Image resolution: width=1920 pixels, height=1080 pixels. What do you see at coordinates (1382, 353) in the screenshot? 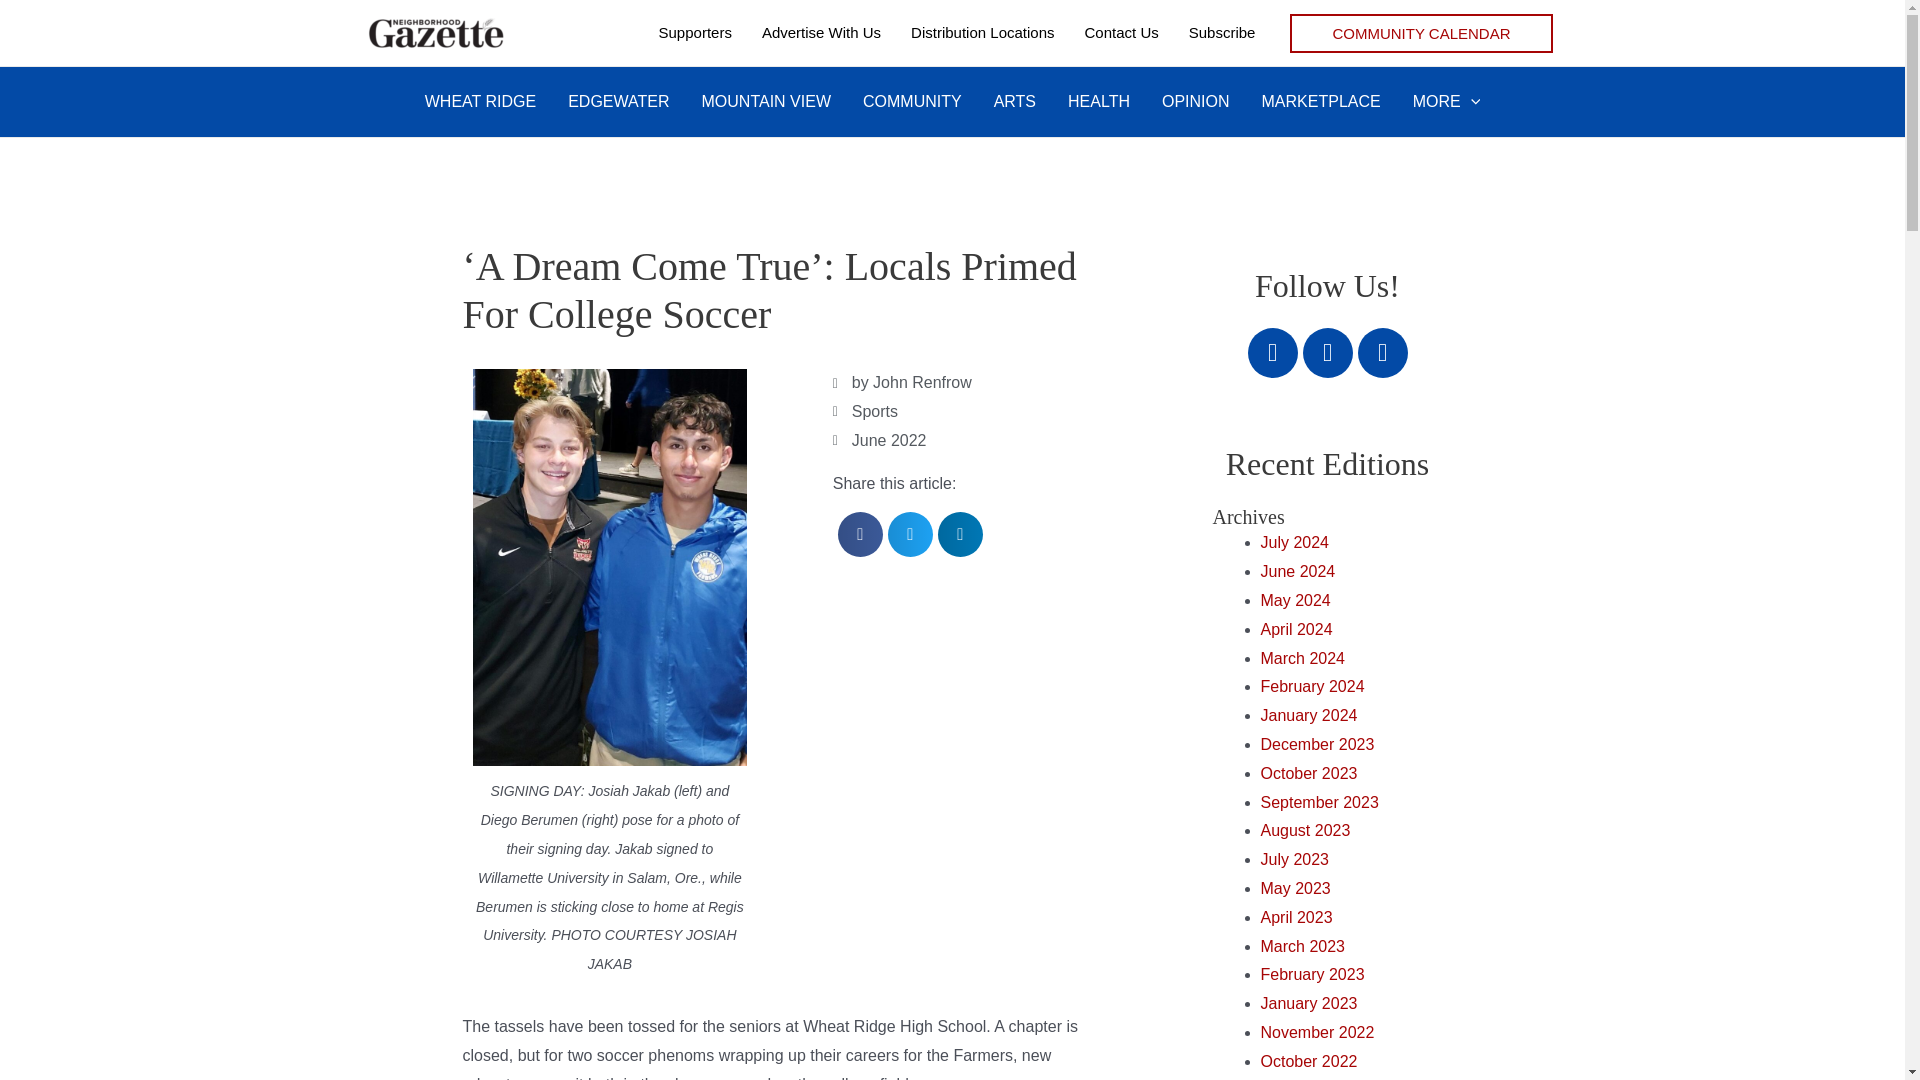
I see `Instagram` at bounding box center [1382, 353].